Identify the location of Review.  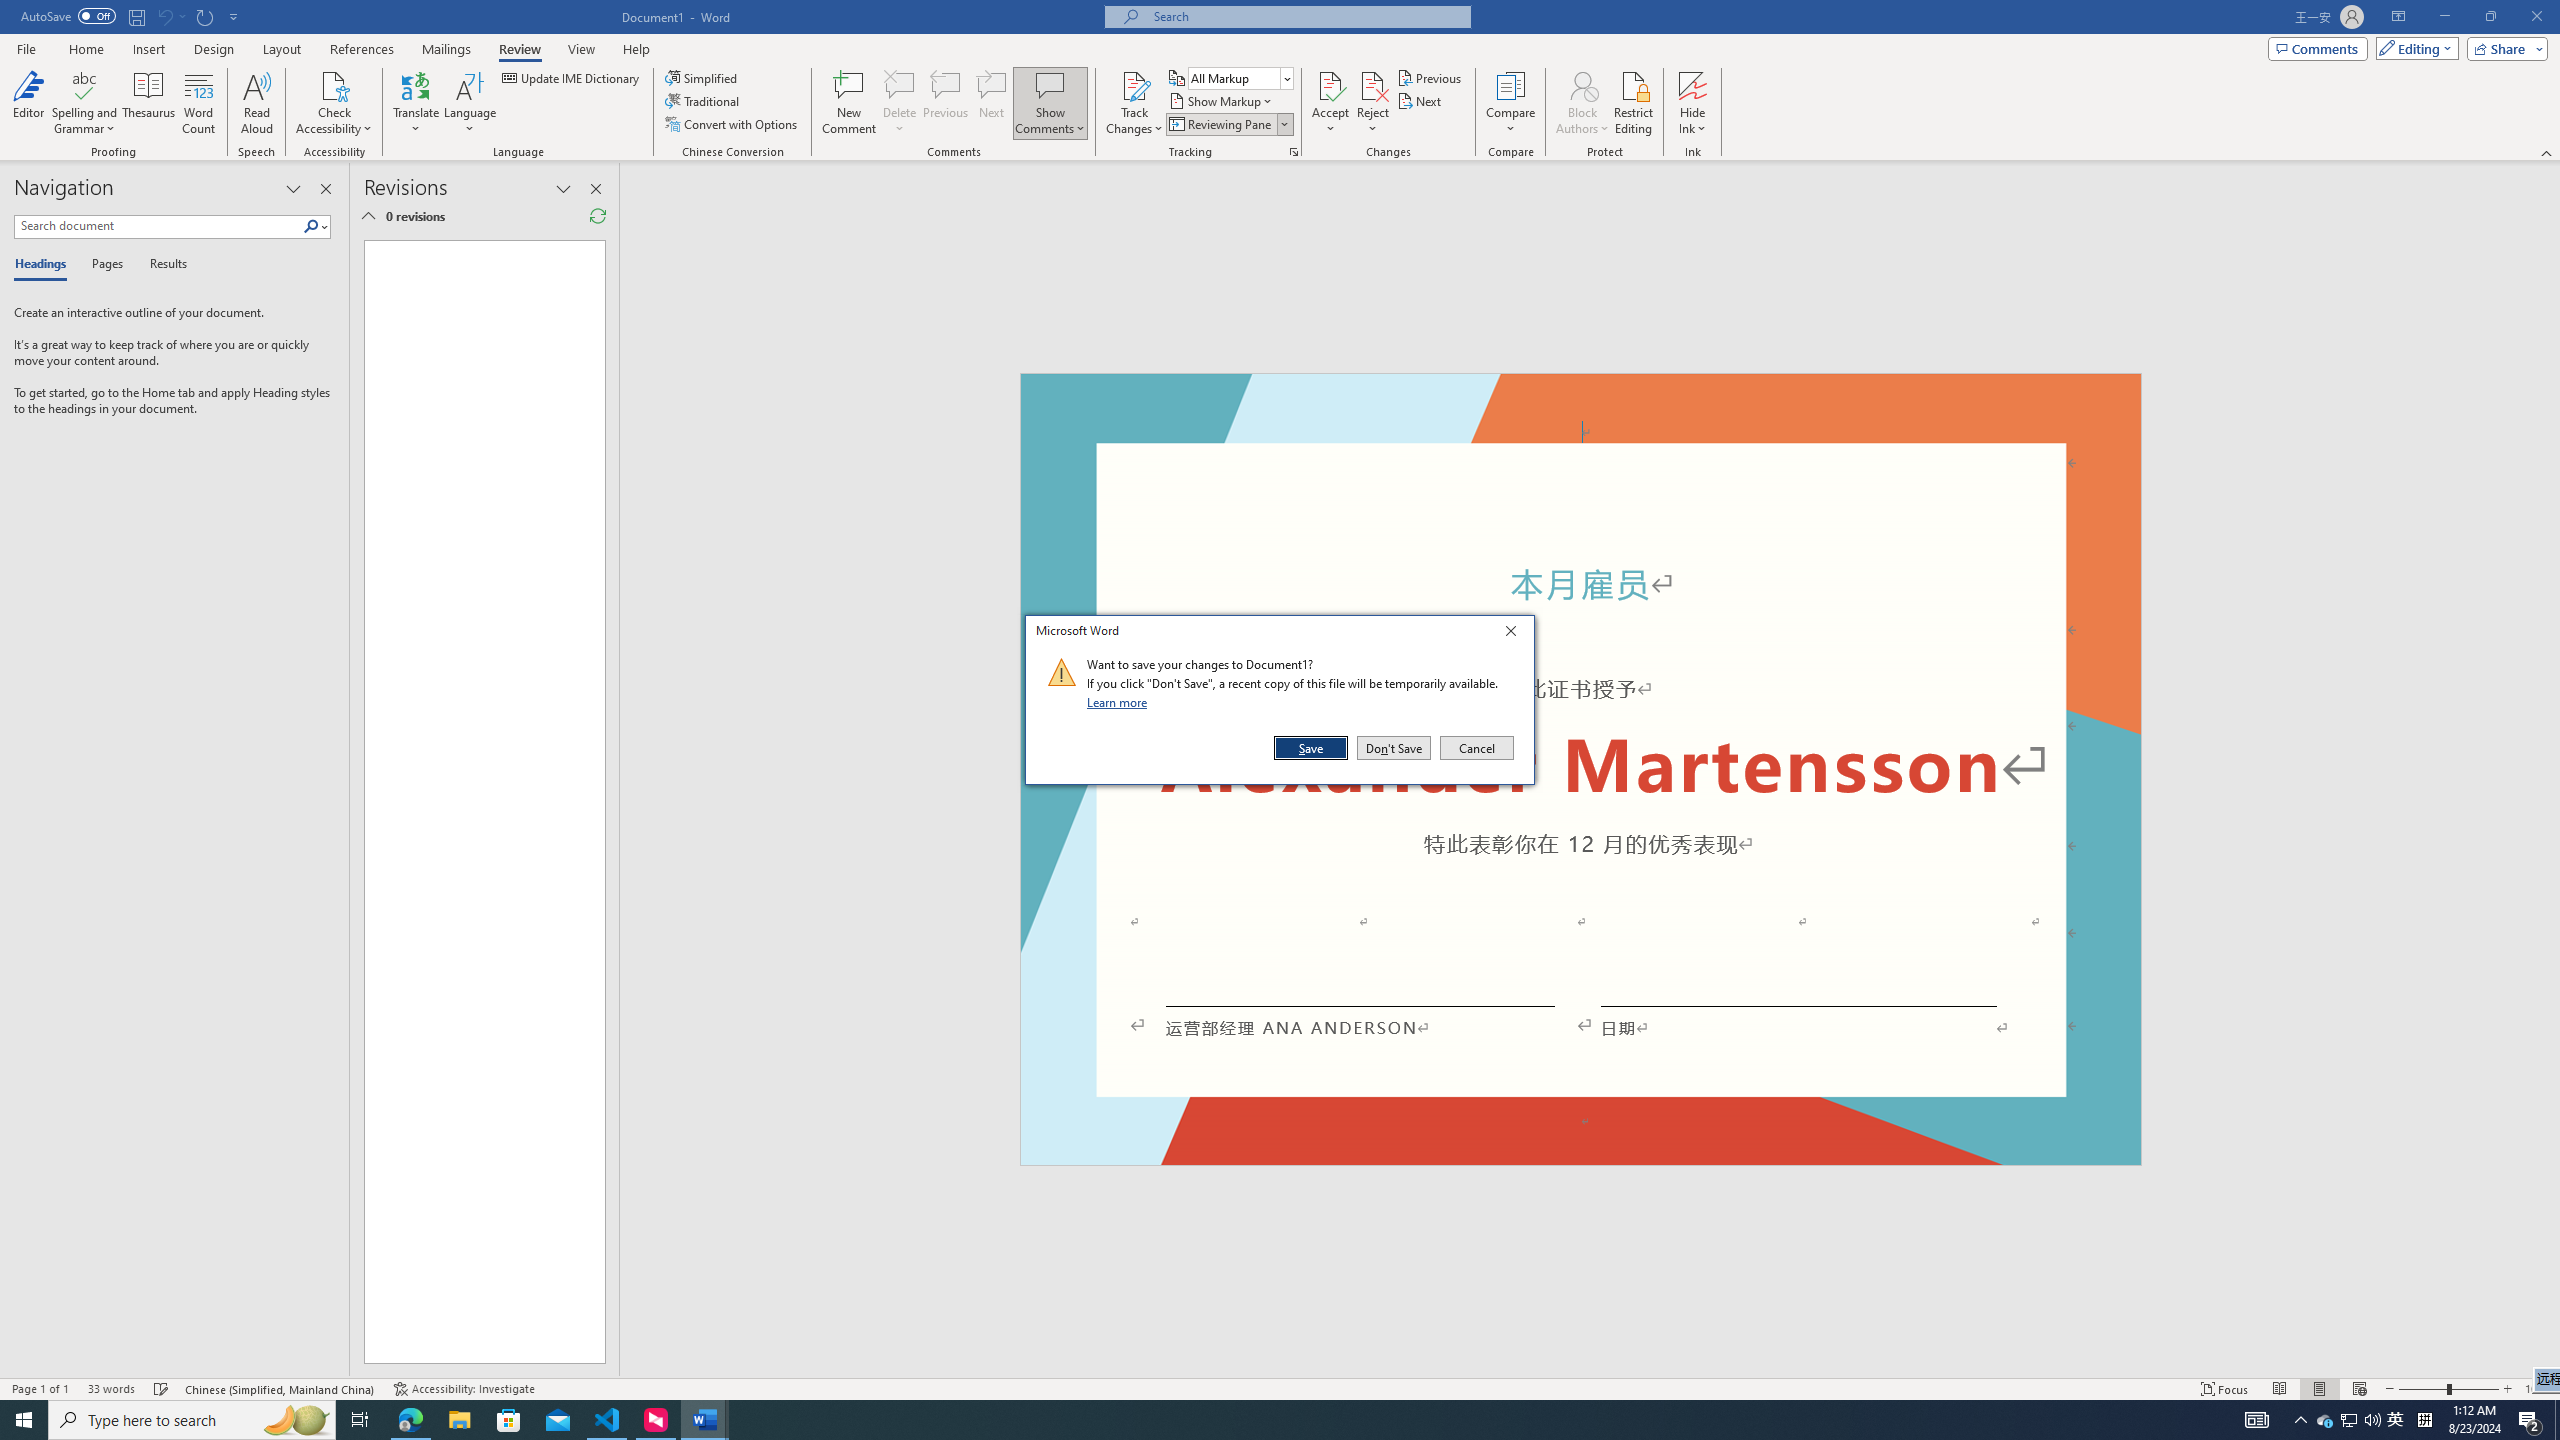
(519, 49).